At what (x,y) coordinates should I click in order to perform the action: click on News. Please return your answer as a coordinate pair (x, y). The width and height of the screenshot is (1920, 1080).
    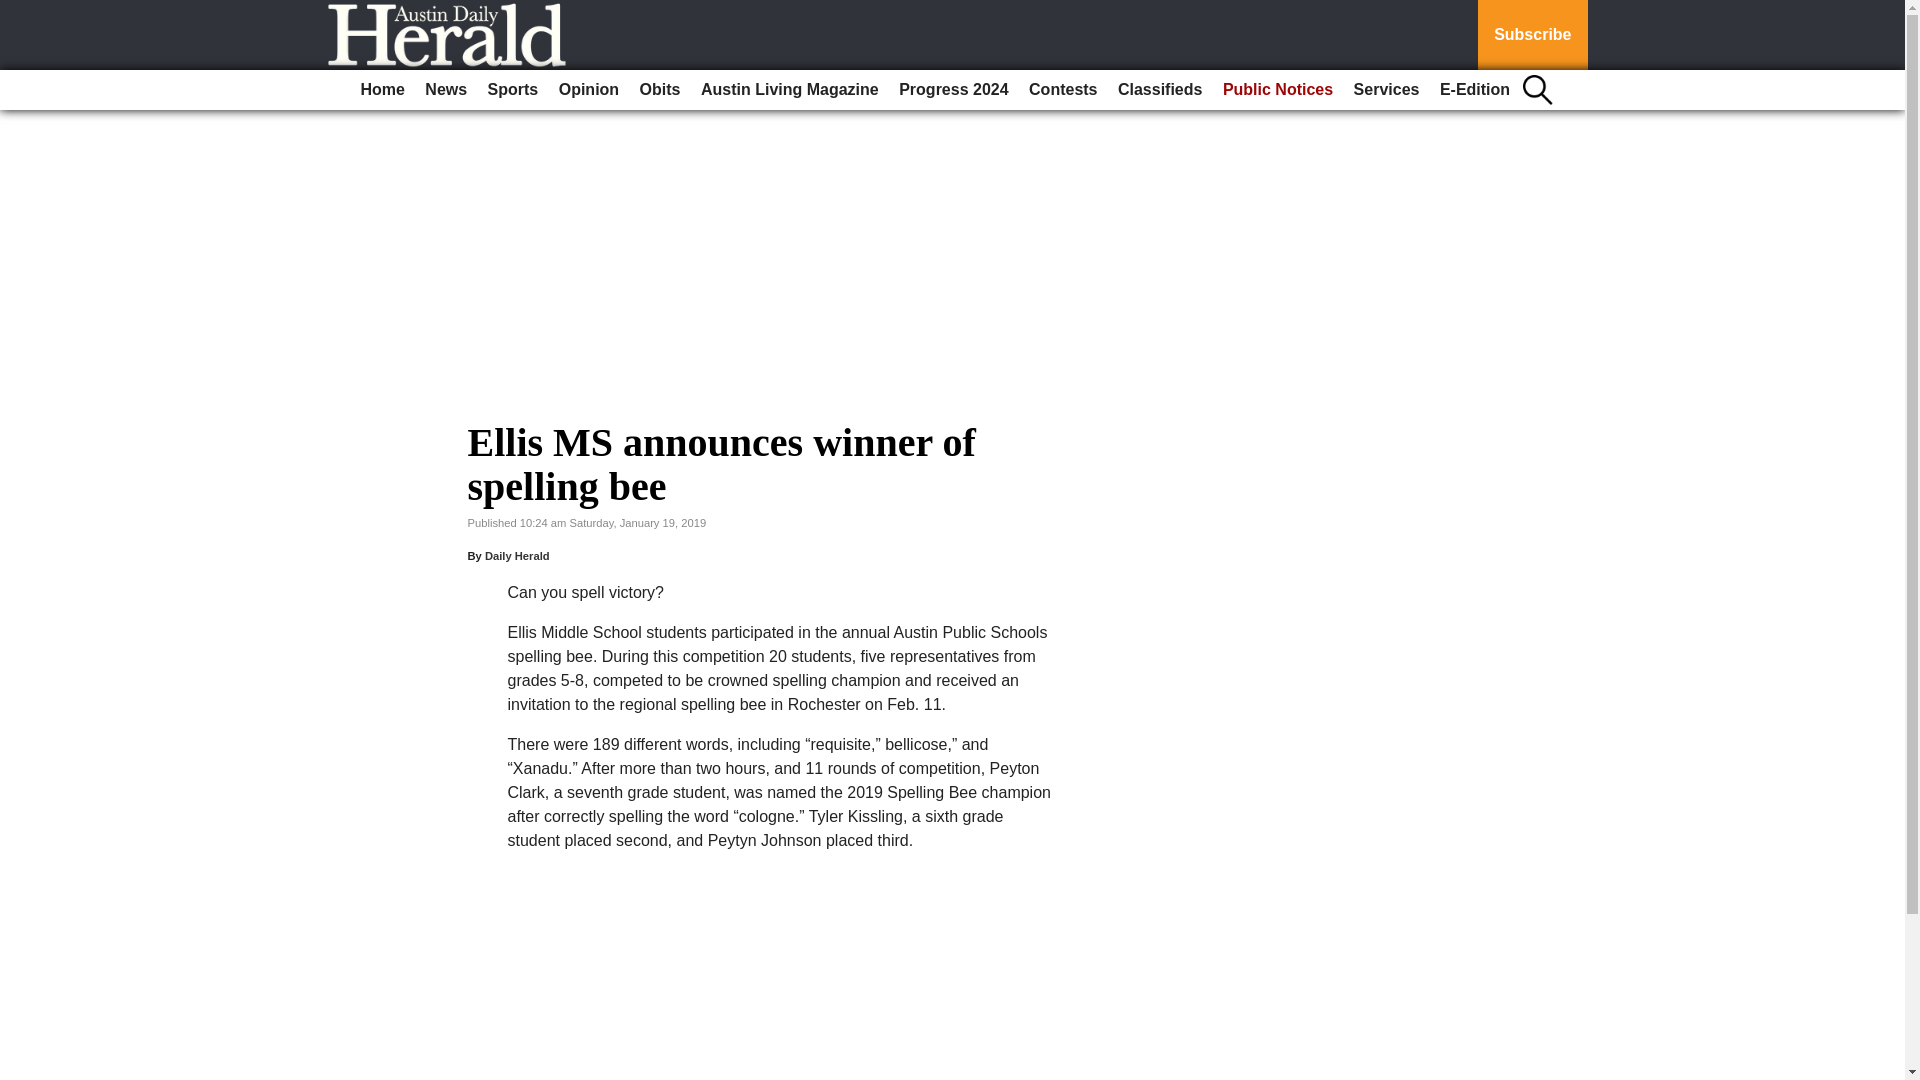
    Looking at the image, I should click on (445, 90).